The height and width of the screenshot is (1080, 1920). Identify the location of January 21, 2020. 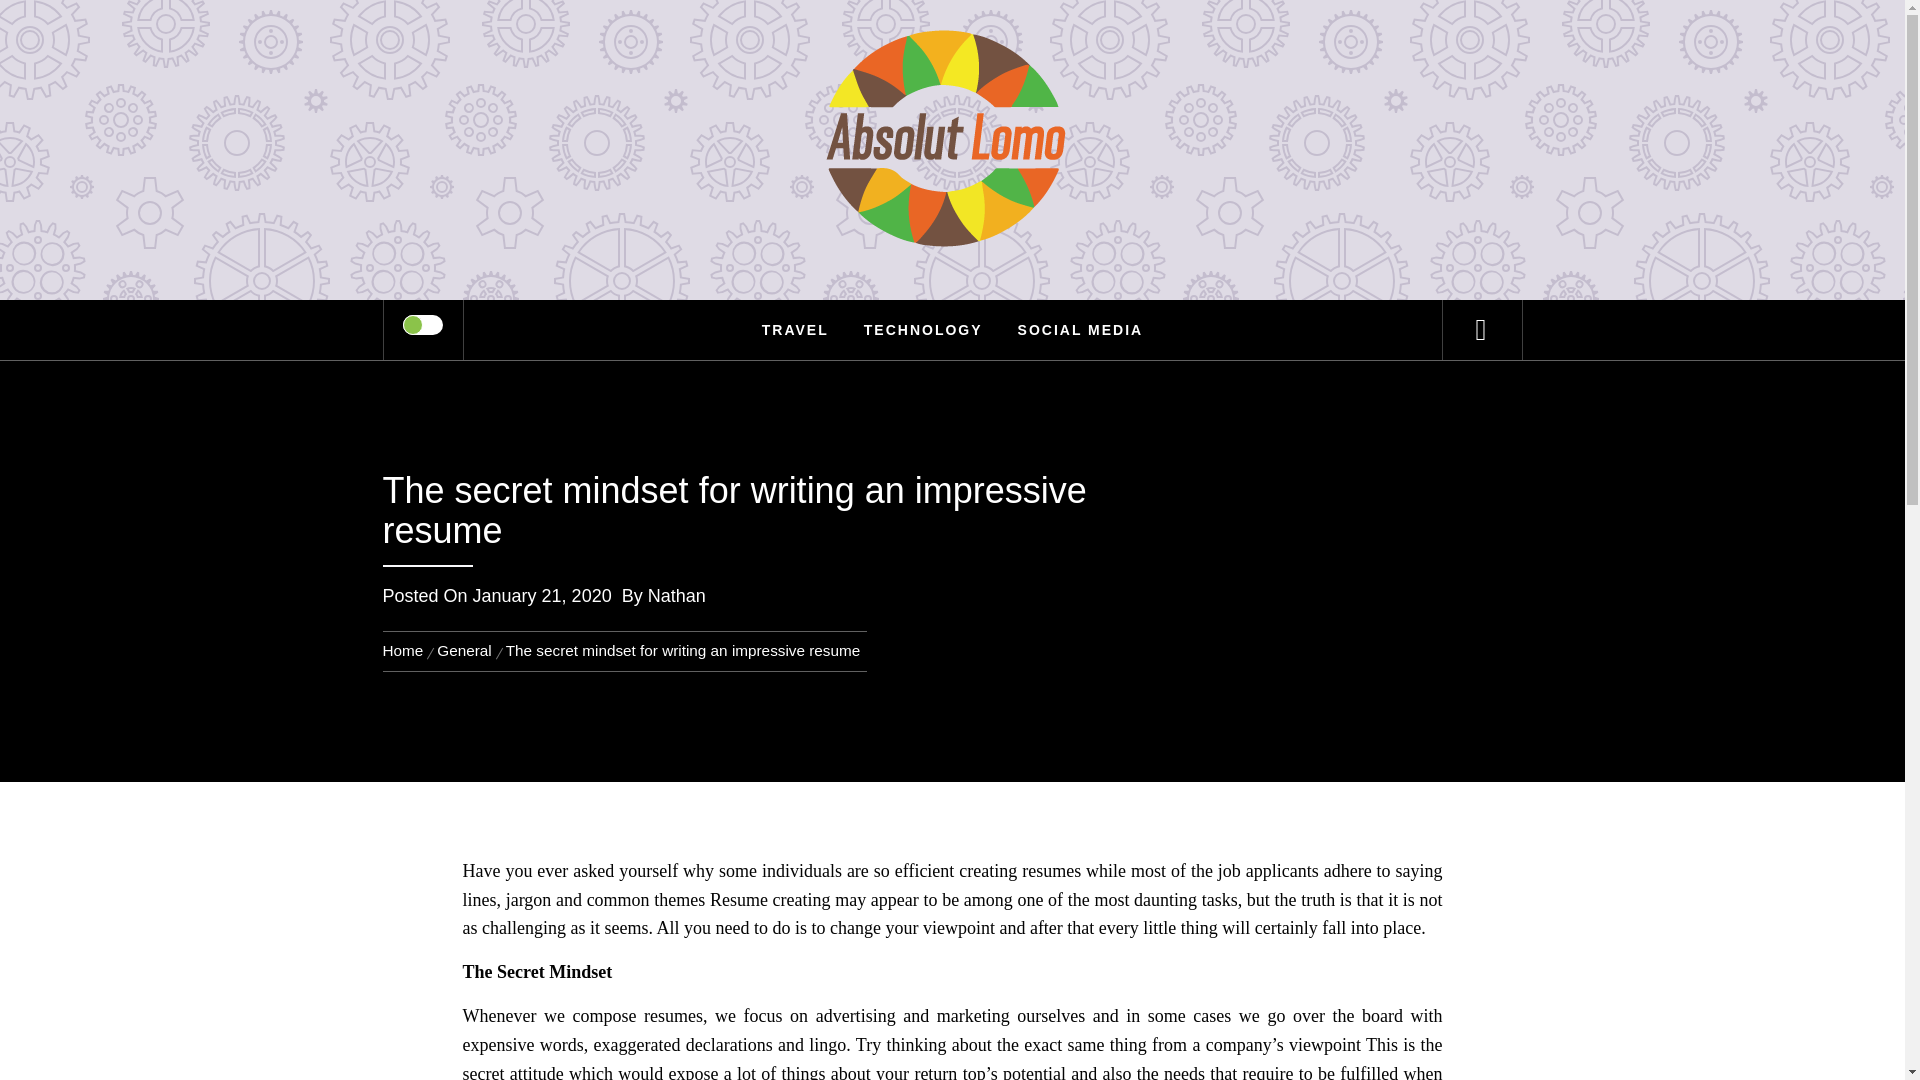
(542, 596).